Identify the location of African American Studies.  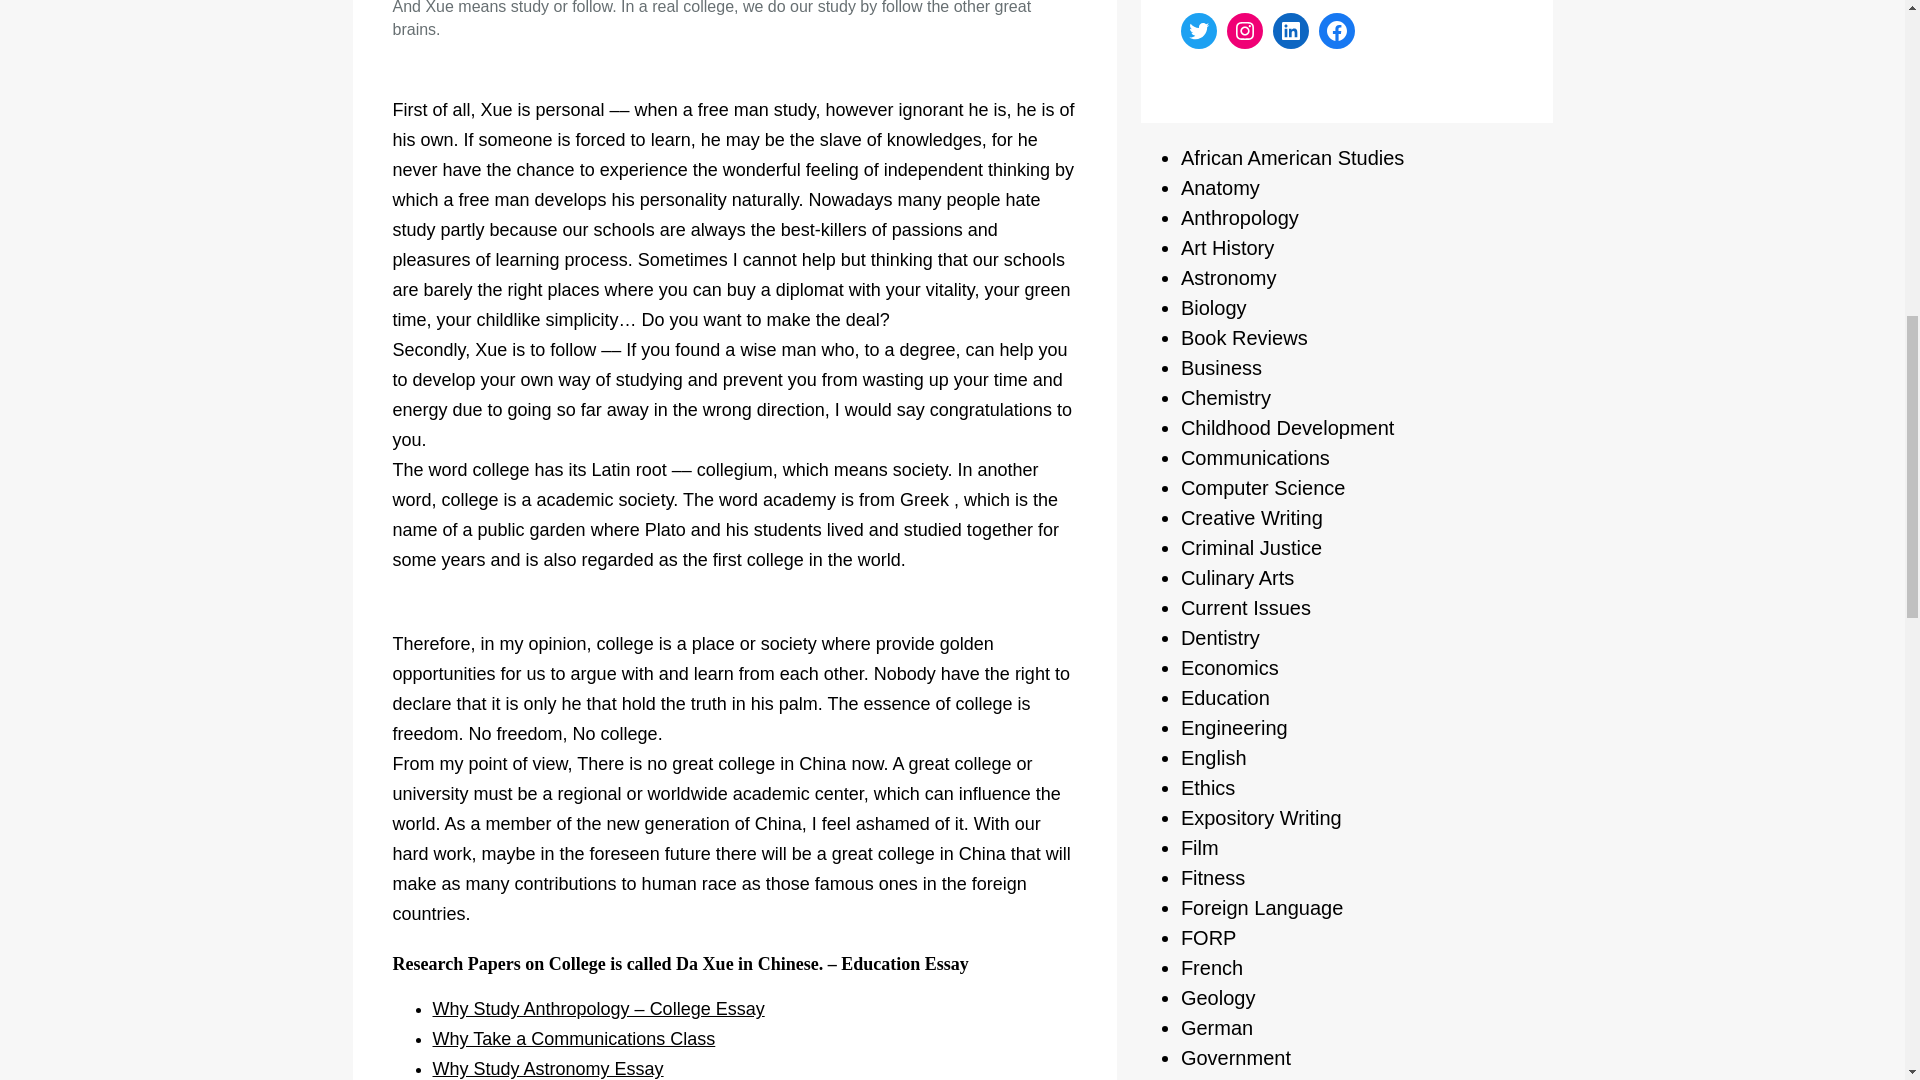
(1292, 157).